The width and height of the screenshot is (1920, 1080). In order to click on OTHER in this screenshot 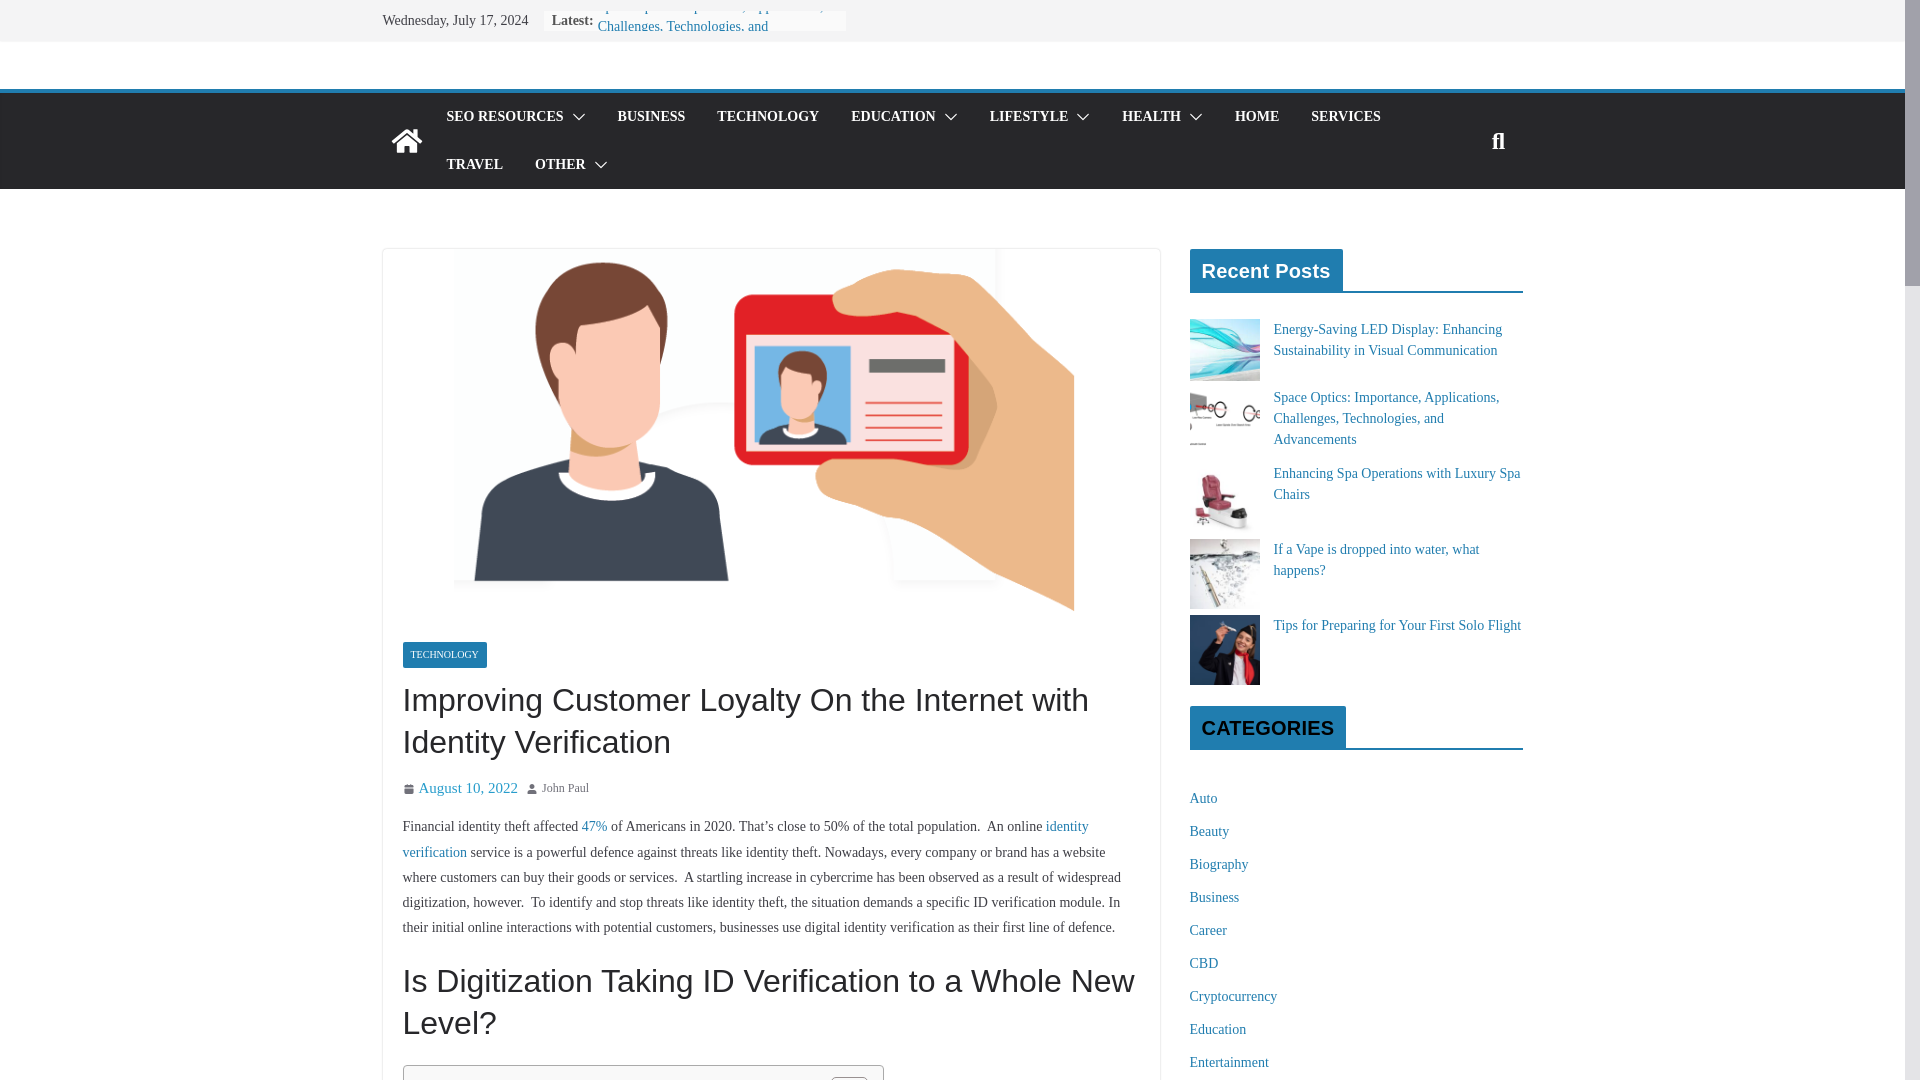, I will do `click(560, 165)`.